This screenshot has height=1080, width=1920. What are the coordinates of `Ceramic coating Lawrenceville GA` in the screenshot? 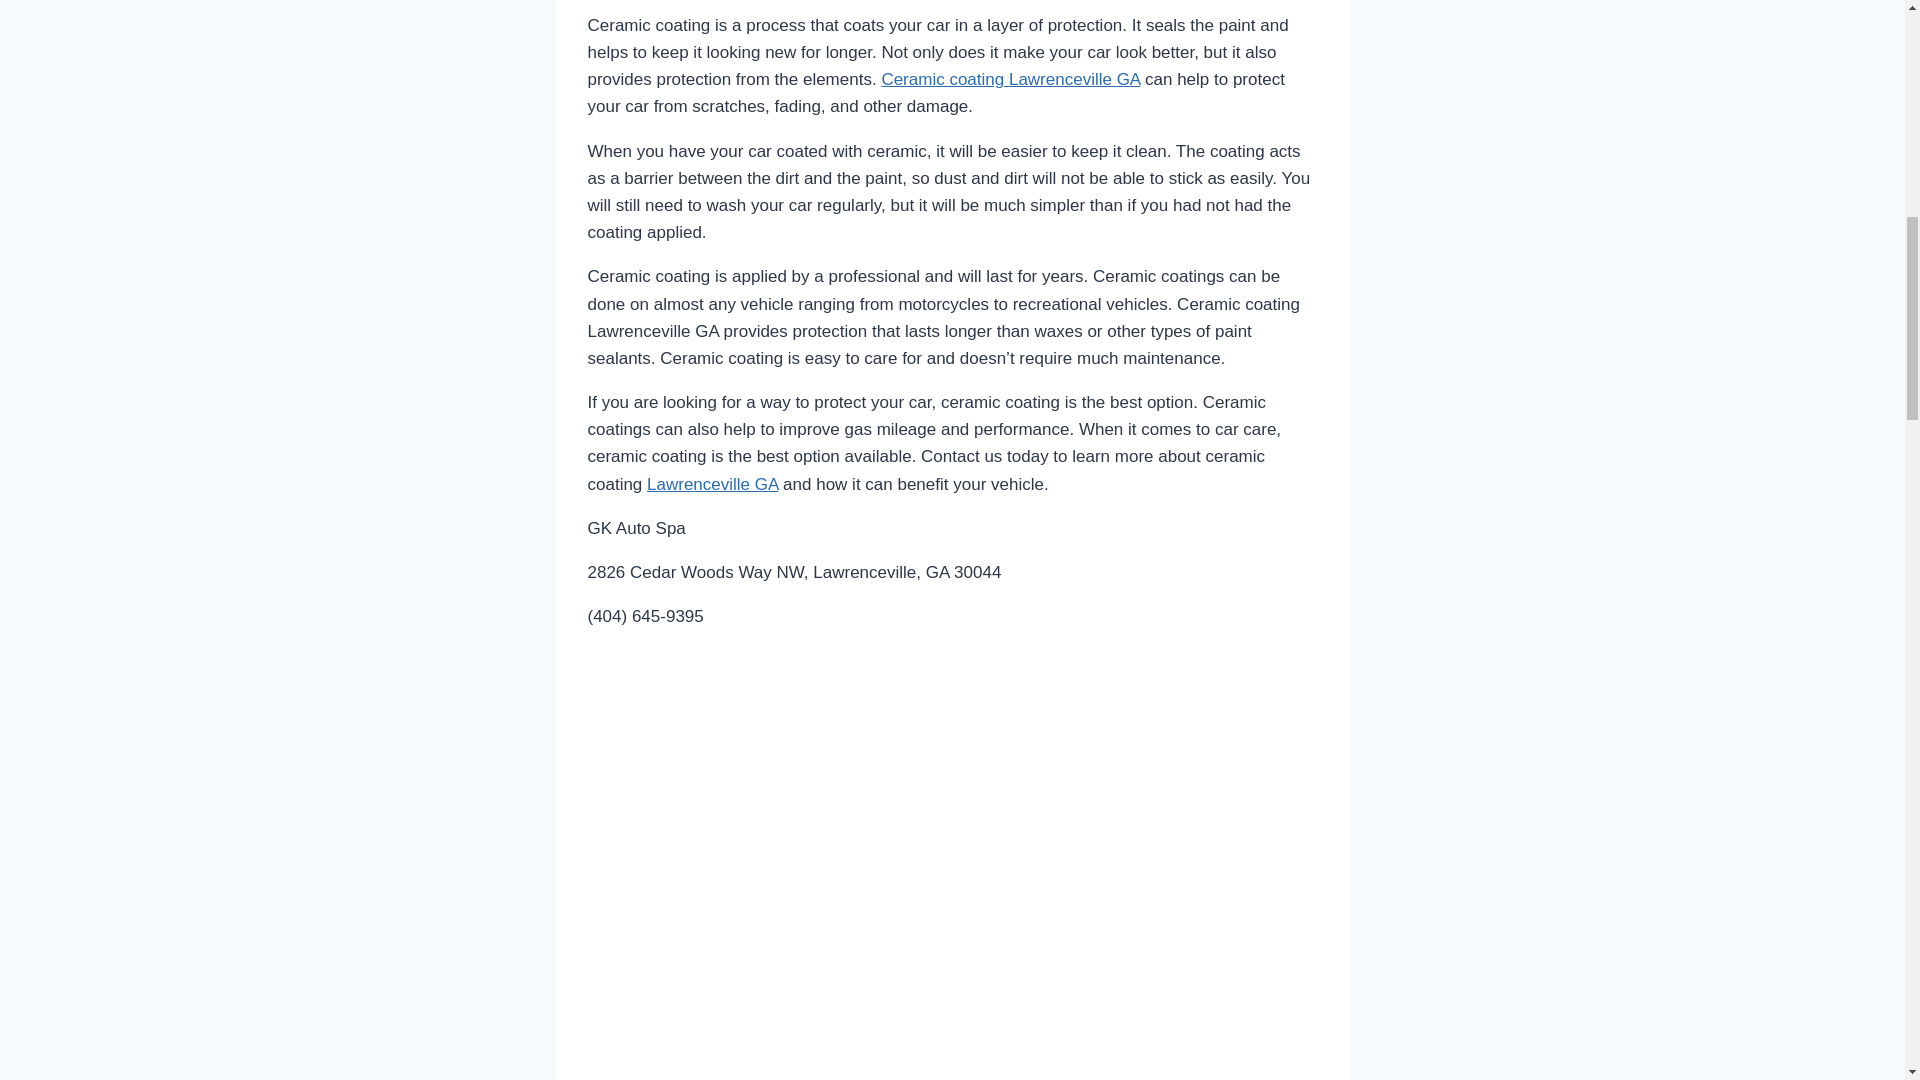 It's located at (1010, 79).